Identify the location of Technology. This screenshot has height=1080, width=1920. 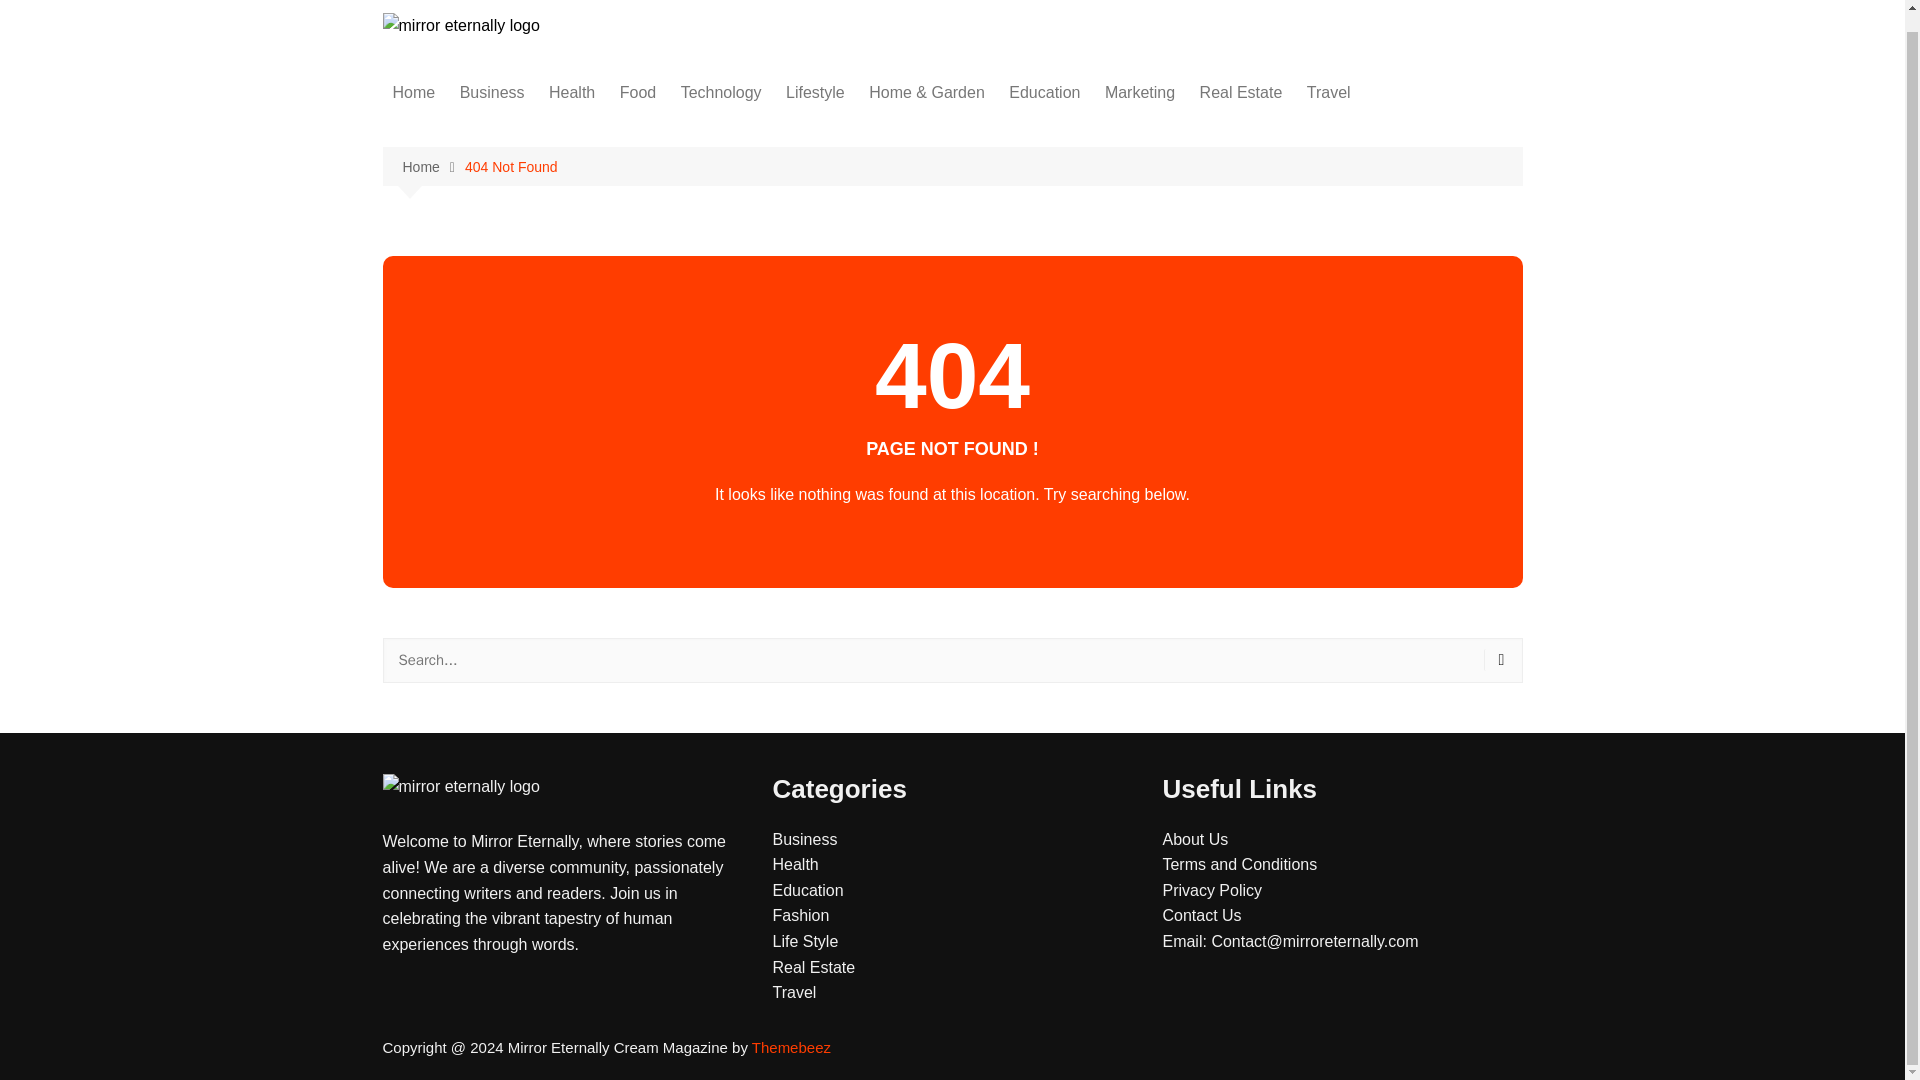
(720, 92).